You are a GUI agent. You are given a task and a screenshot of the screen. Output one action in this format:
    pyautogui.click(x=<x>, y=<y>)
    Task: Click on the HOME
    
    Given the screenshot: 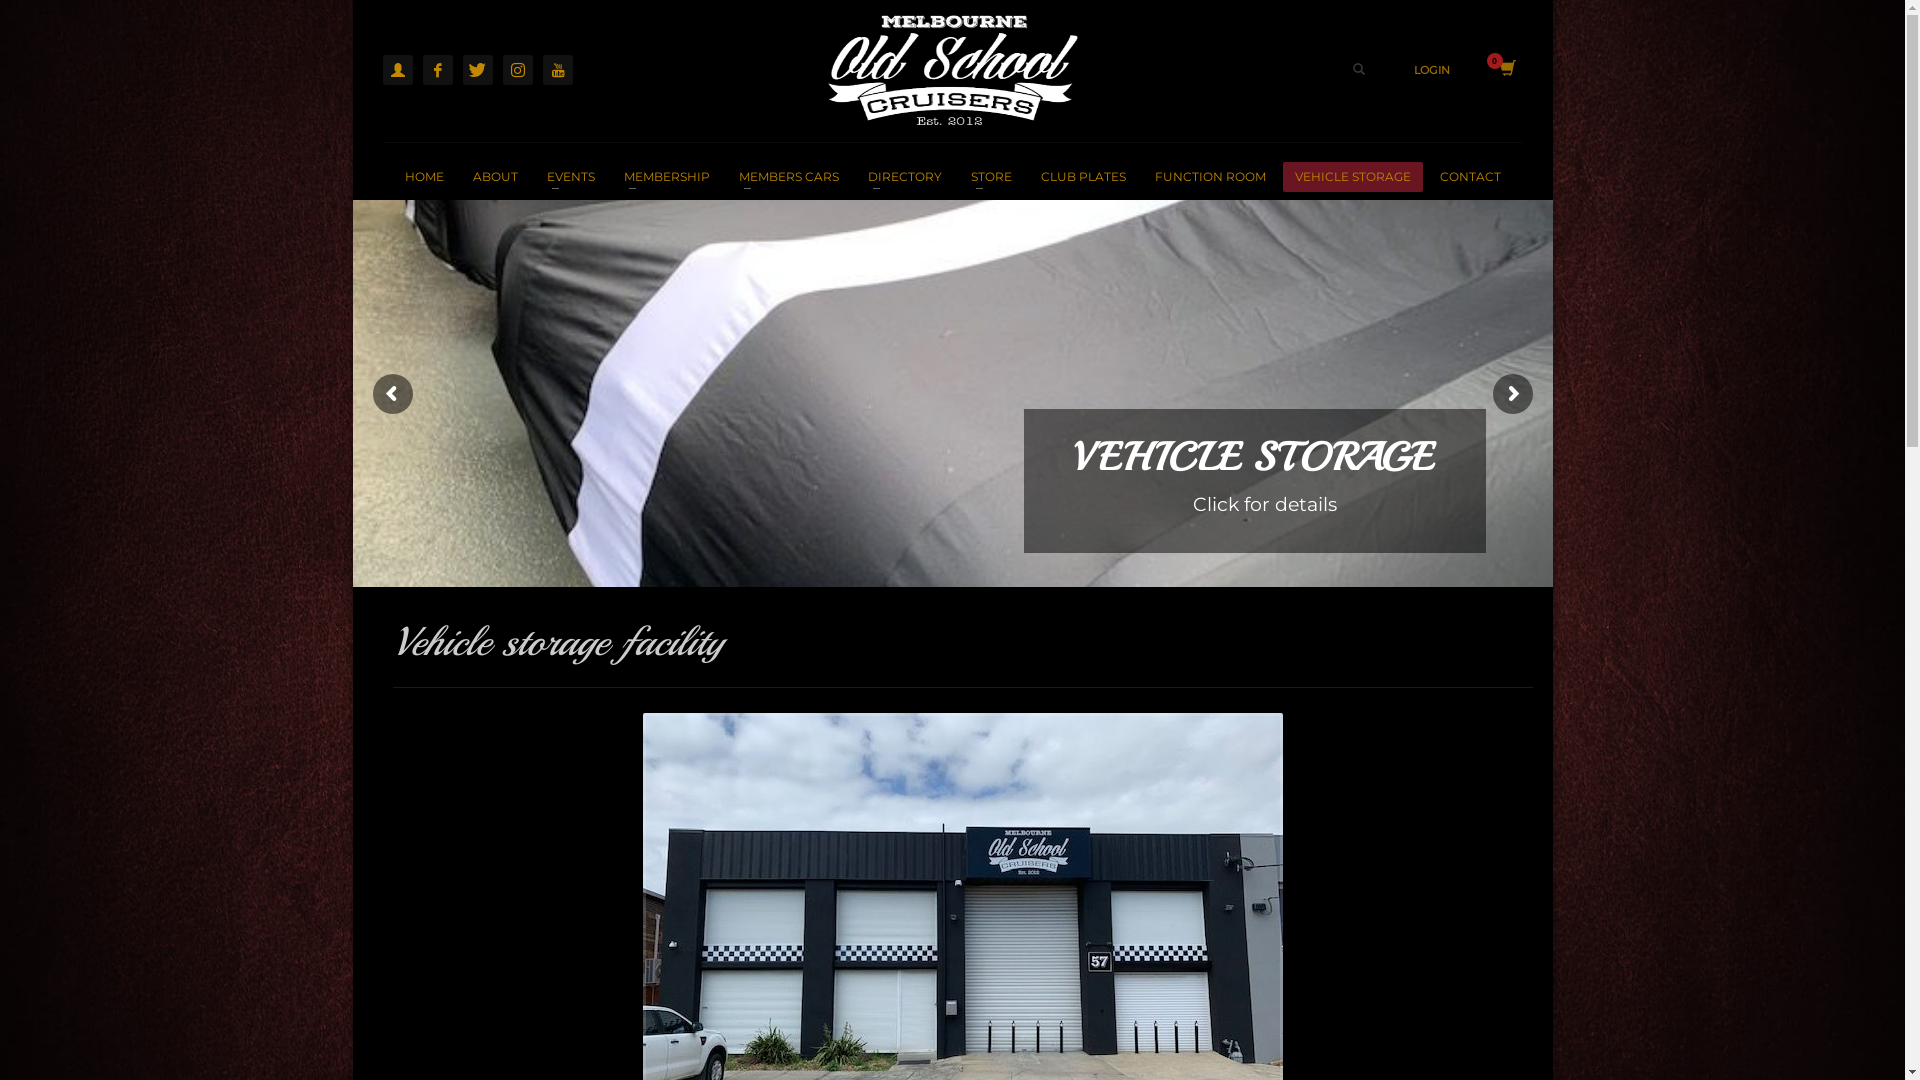 What is the action you would take?
    pyautogui.click(x=424, y=176)
    